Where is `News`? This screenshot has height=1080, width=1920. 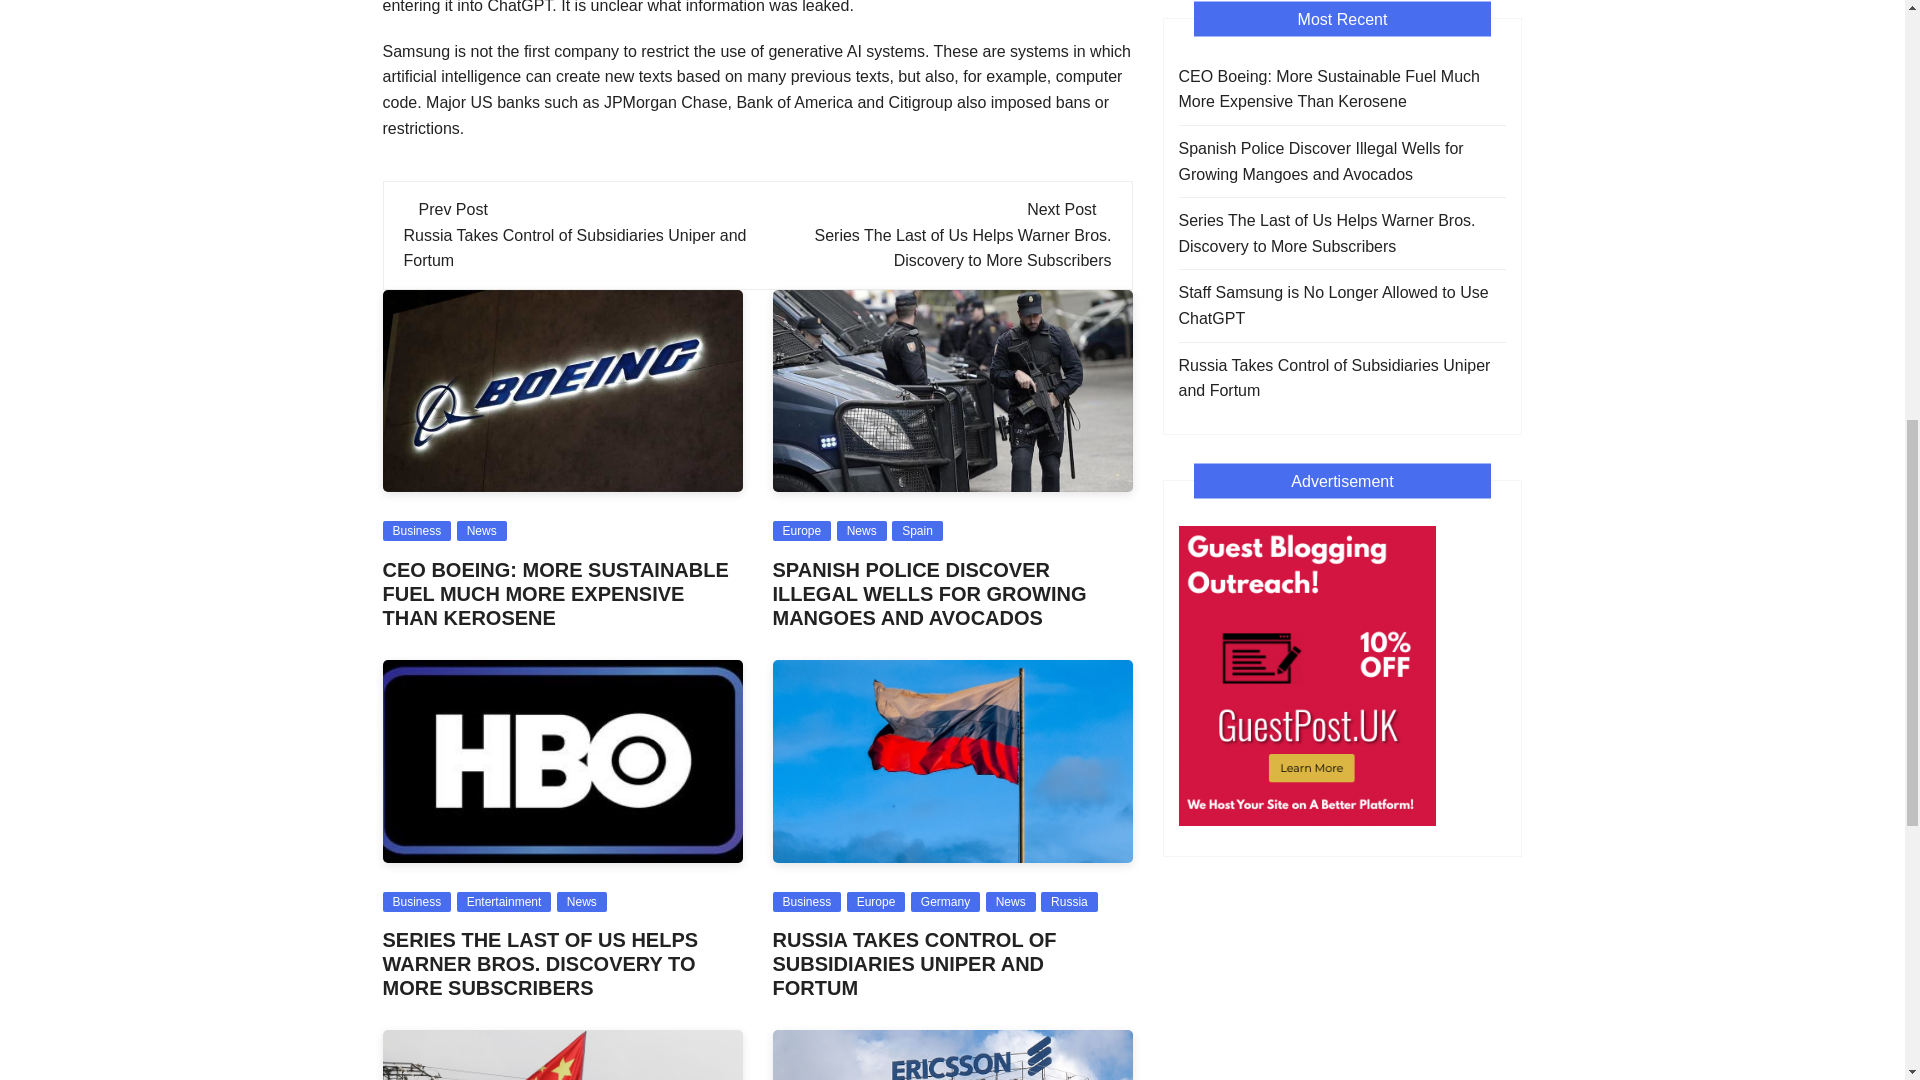 News is located at coordinates (581, 902).